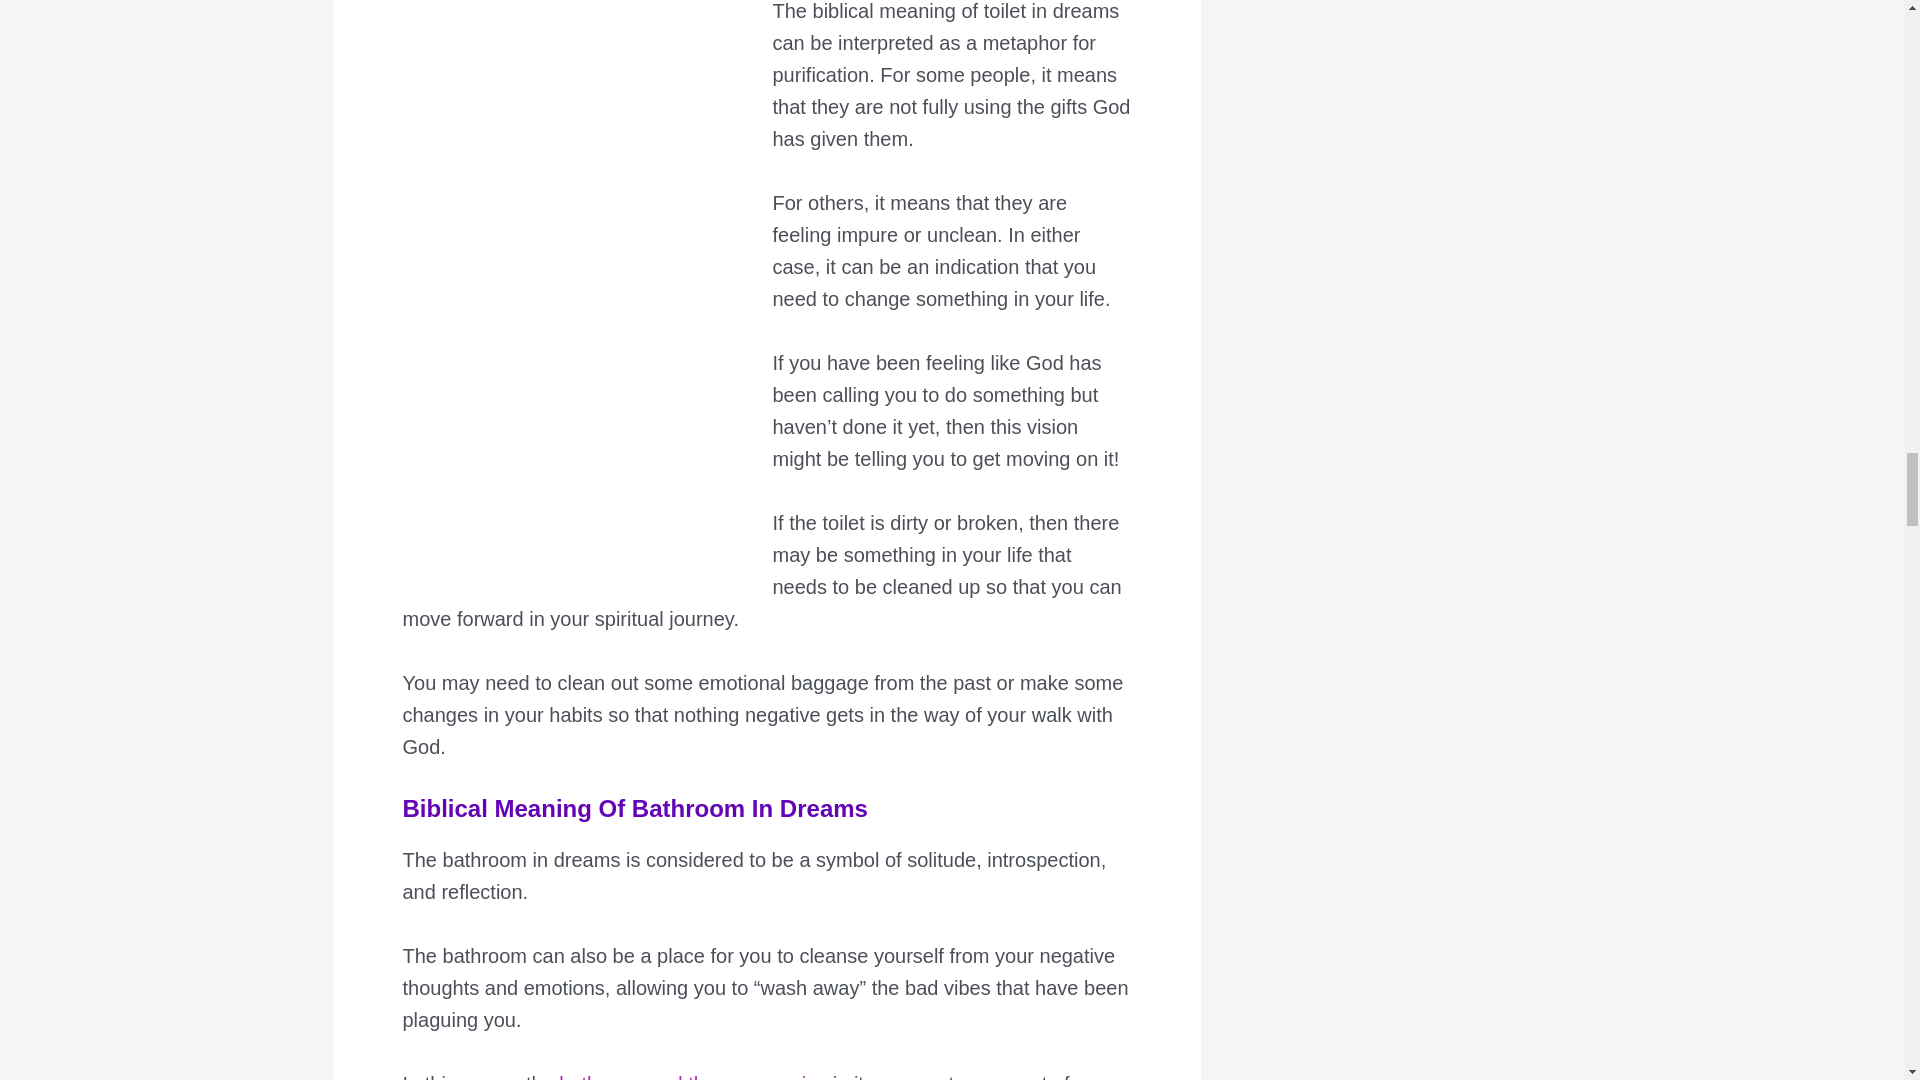 The width and height of the screenshot is (1920, 1080). Describe the element at coordinates (692, 1076) in the screenshot. I see `bathroom and the accessories` at that location.